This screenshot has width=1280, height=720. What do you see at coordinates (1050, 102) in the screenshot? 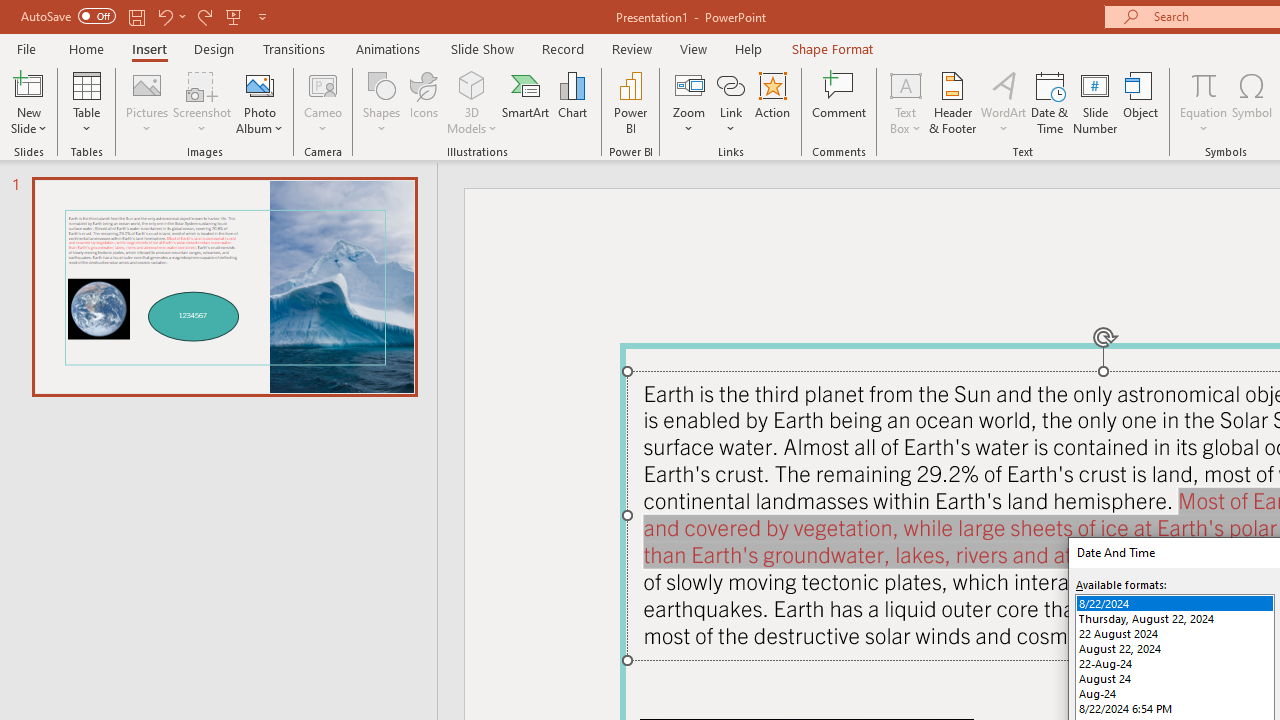
I see `Date & Time...` at bounding box center [1050, 102].